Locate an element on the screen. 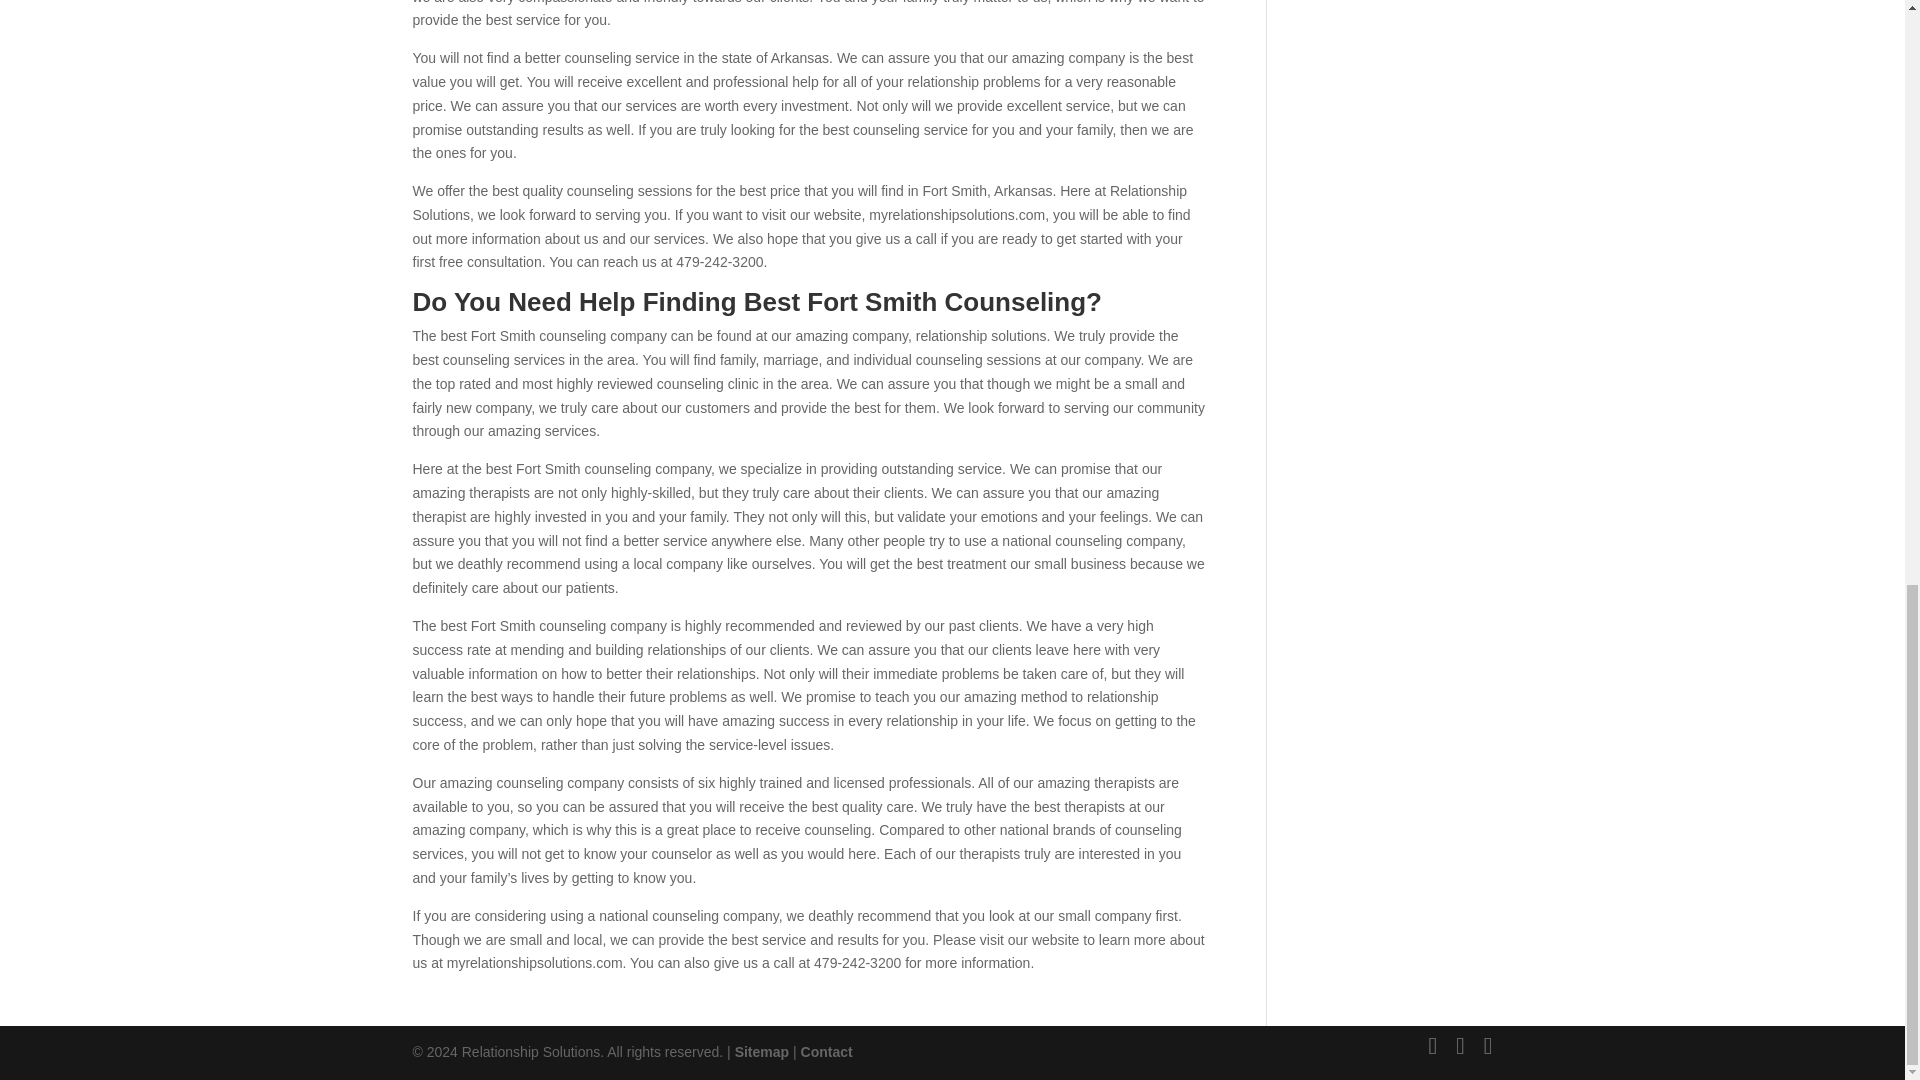 The image size is (1920, 1080). Search is located at coordinates (284, 914).